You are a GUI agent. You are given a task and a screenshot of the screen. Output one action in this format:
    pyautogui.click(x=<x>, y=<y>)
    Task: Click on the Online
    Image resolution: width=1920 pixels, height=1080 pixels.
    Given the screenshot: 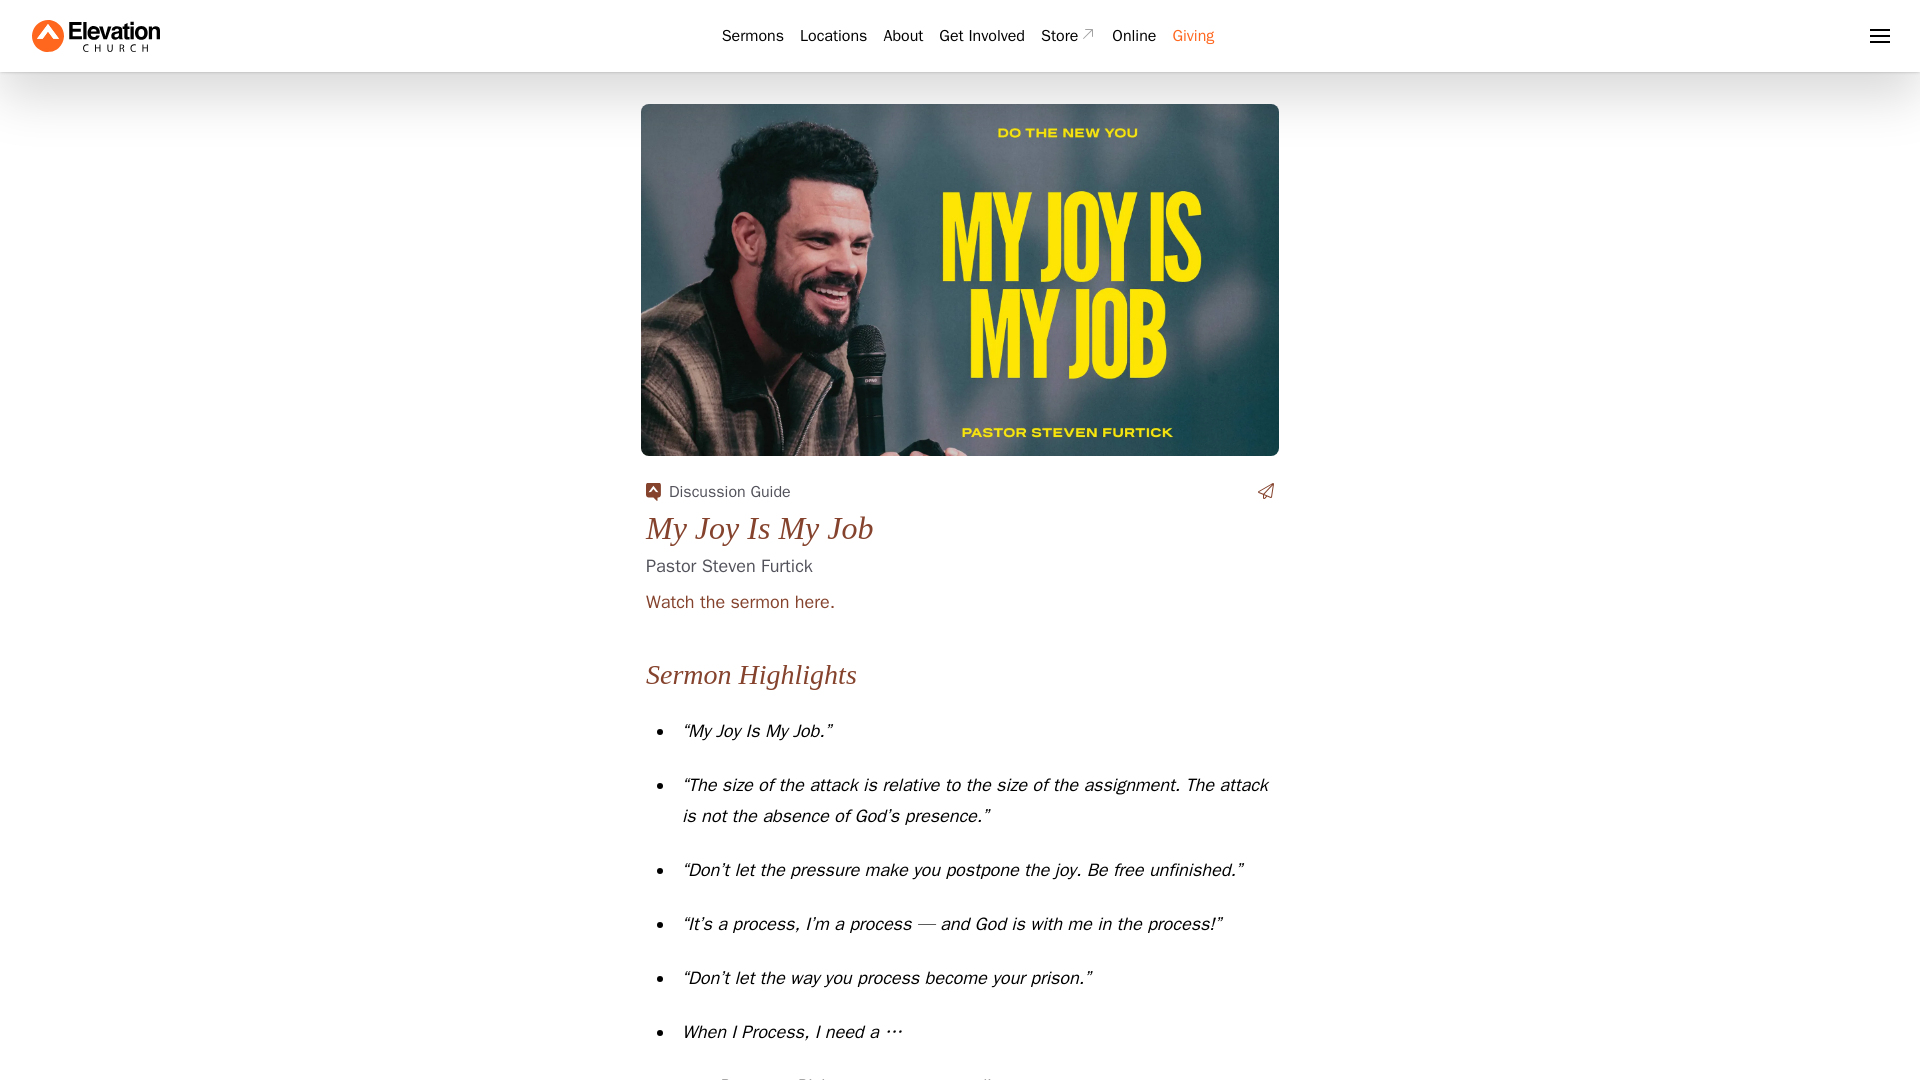 What is the action you would take?
    pyautogui.click(x=1133, y=35)
    